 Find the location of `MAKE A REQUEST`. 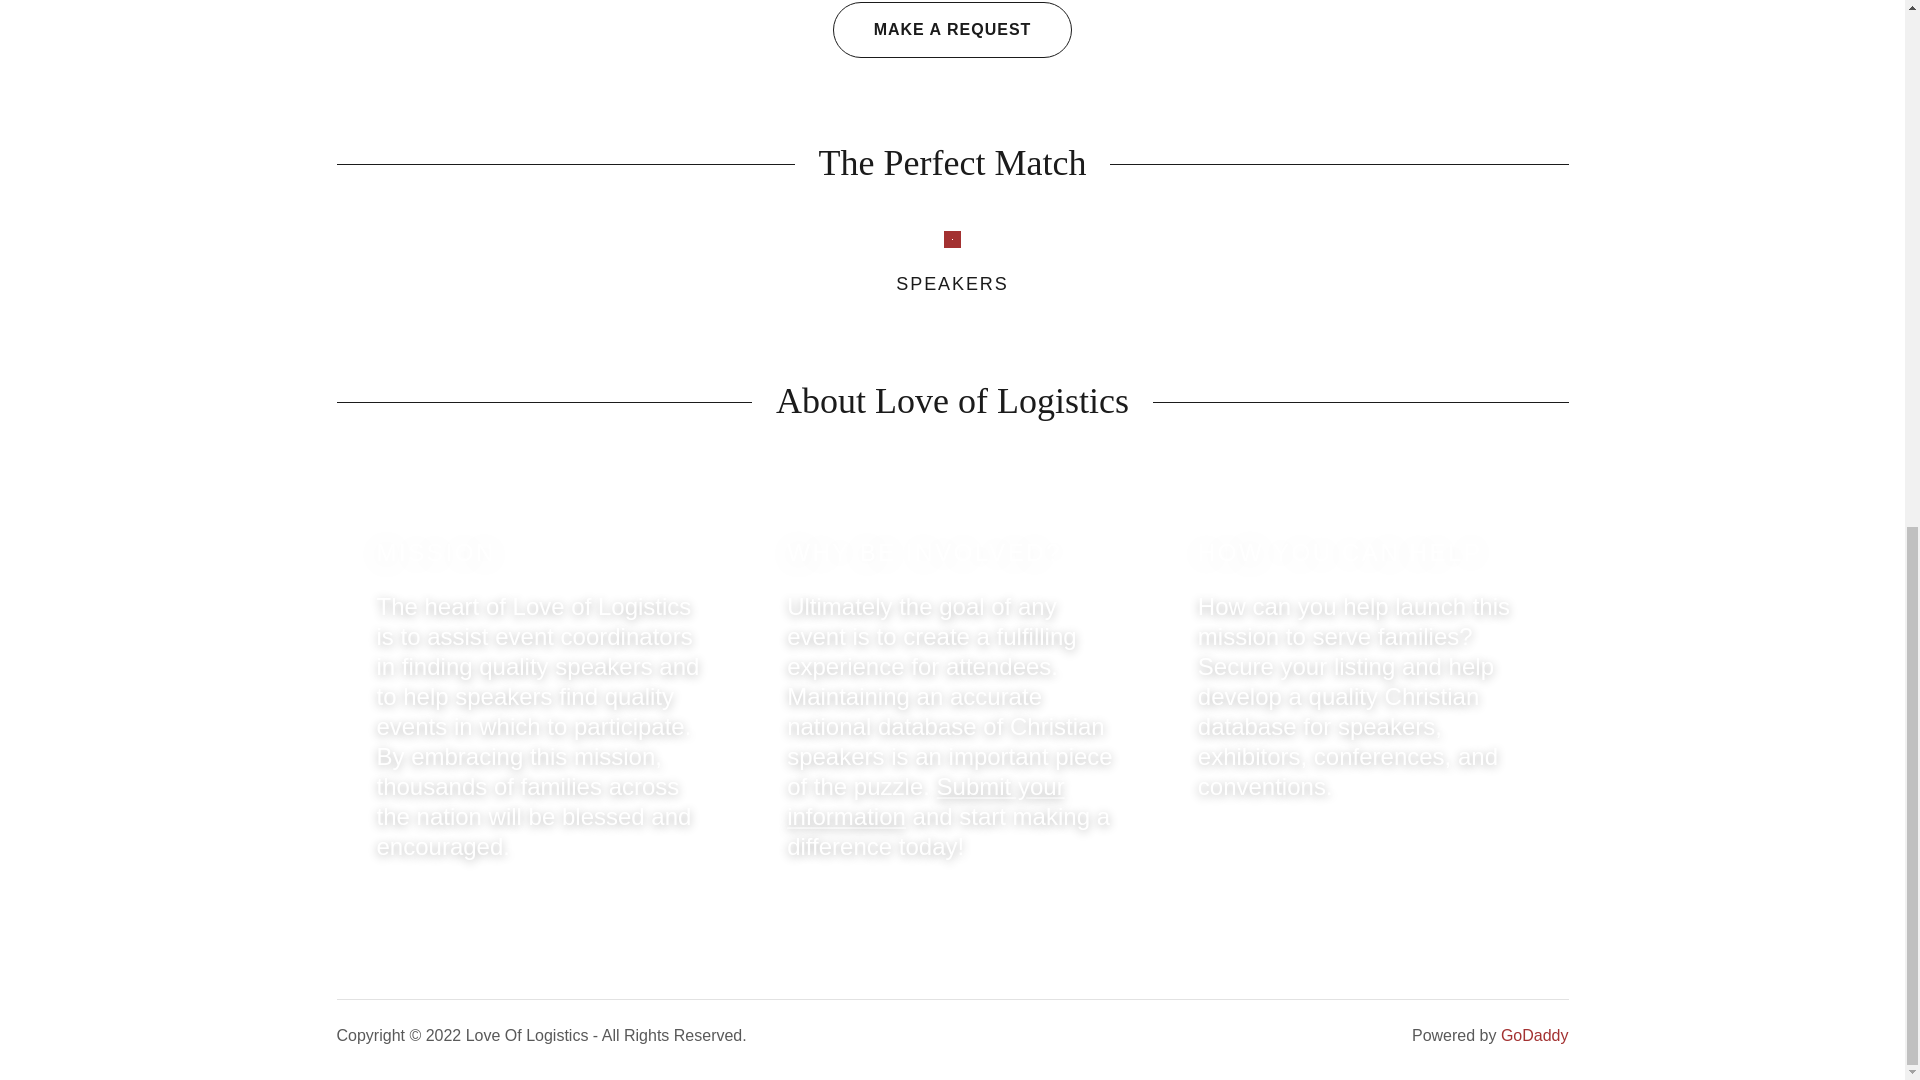

MAKE A REQUEST is located at coordinates (953, 30).